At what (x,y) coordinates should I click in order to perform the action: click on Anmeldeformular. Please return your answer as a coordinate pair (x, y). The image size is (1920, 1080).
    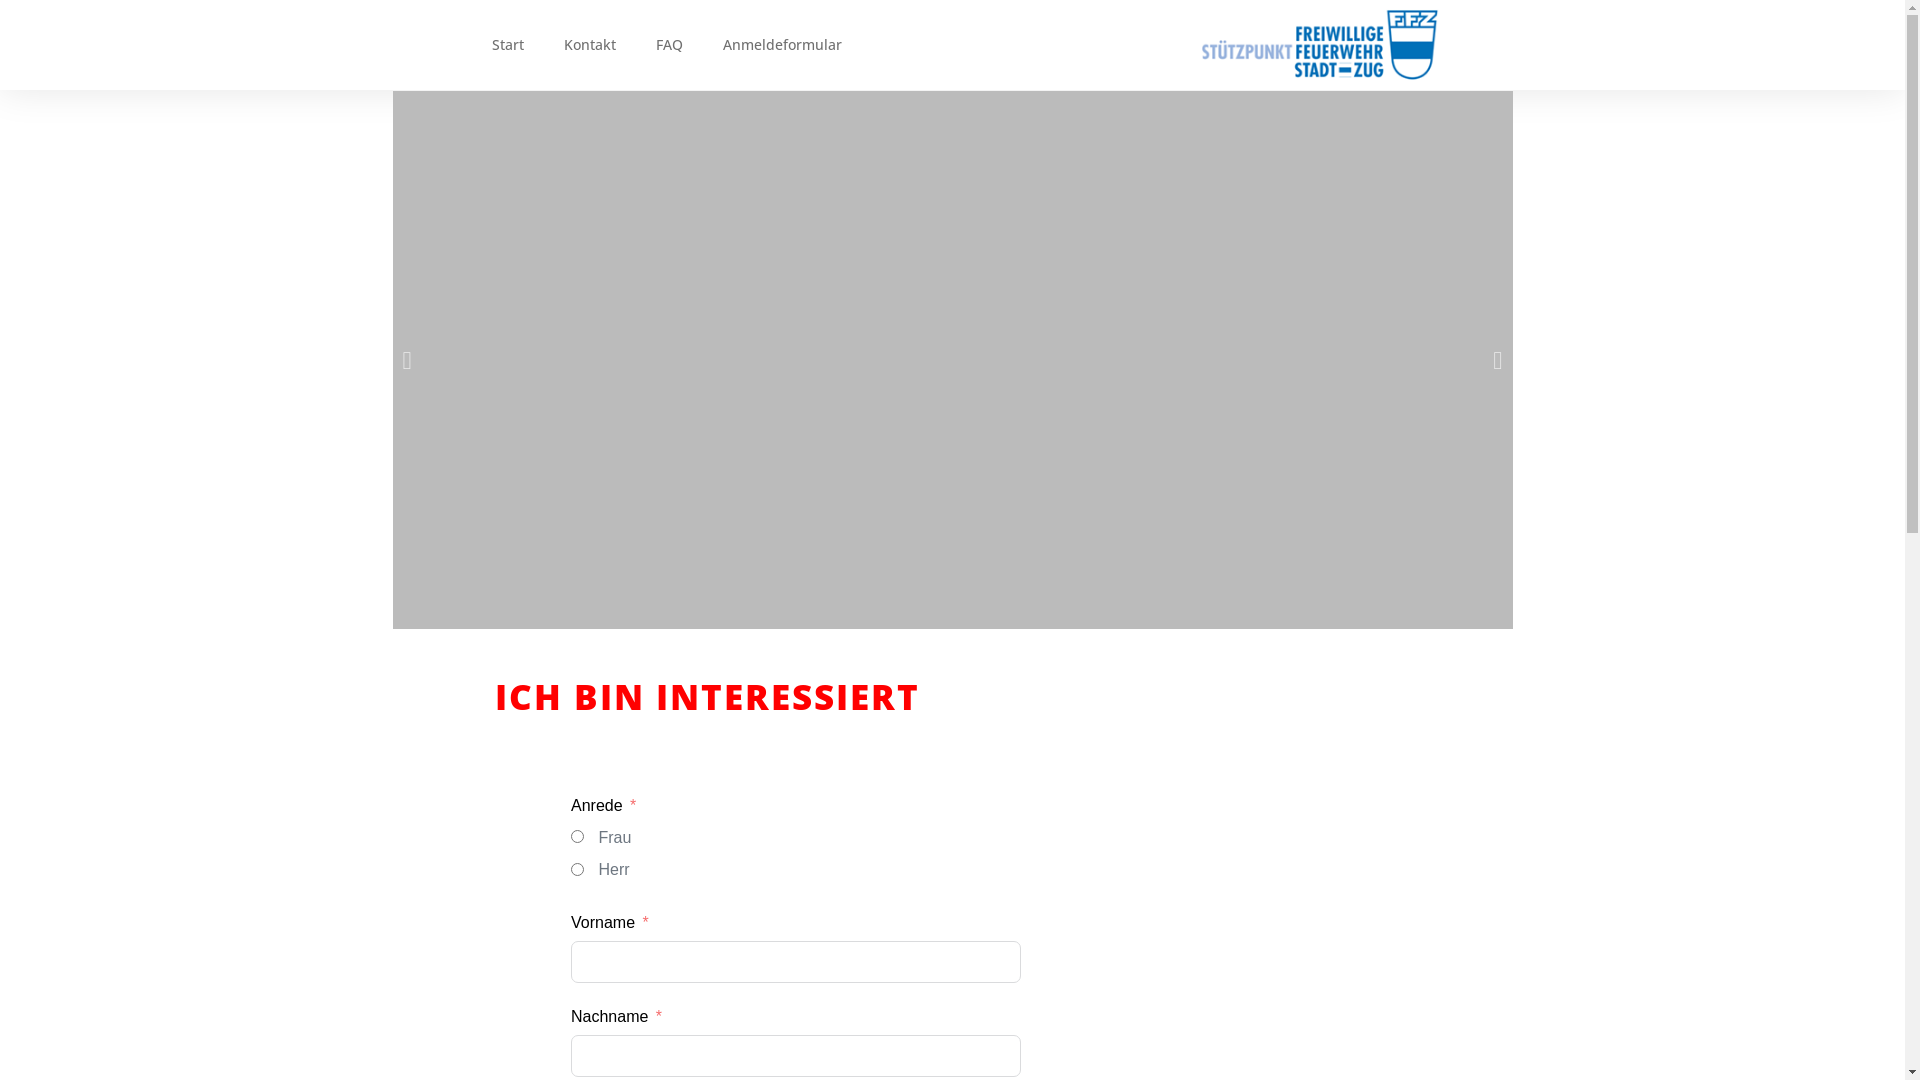
    Looking at the image, I should click on (782, 45).